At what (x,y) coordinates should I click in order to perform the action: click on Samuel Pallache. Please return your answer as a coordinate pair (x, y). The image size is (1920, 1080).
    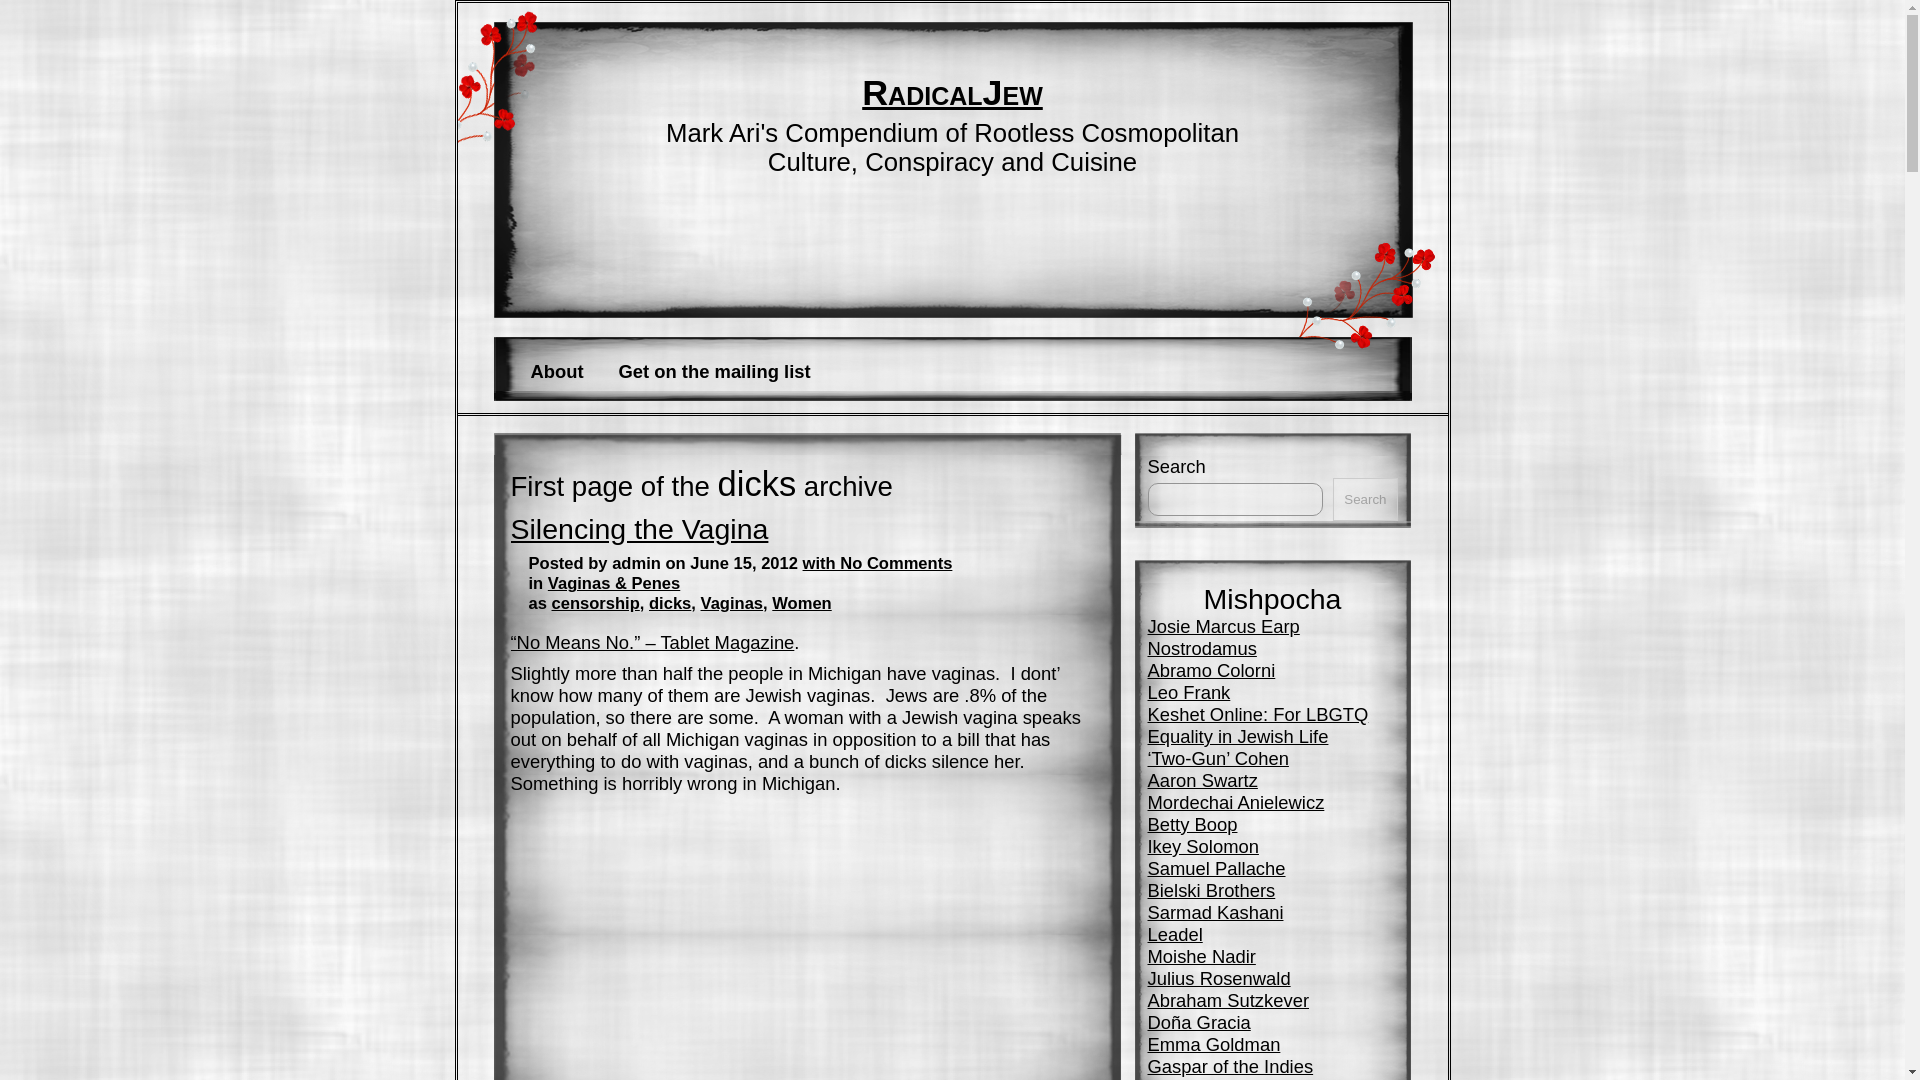
    Looking at the image, I should click on (1217, 868).